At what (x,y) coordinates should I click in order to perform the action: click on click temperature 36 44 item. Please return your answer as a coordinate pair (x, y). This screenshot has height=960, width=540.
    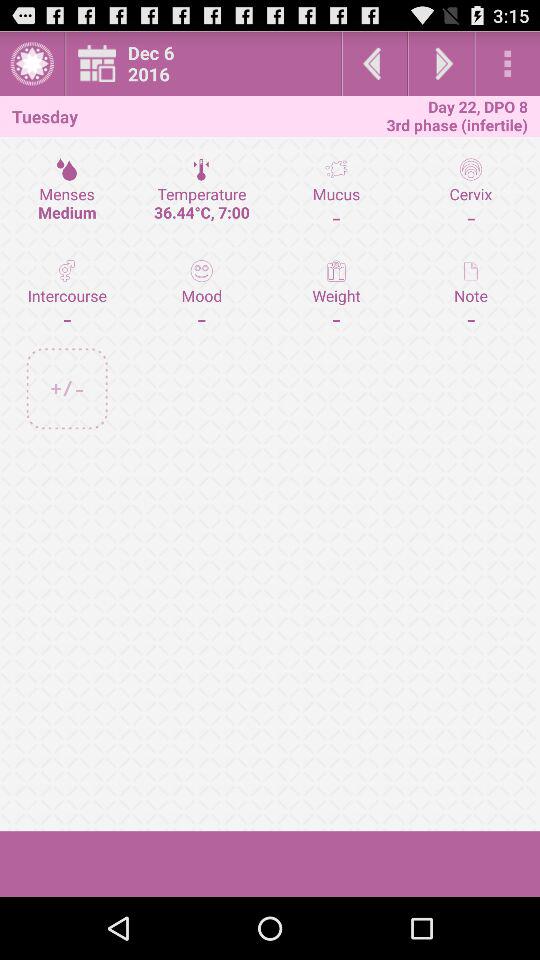
    Looking at the image, I should click on (202, 193).